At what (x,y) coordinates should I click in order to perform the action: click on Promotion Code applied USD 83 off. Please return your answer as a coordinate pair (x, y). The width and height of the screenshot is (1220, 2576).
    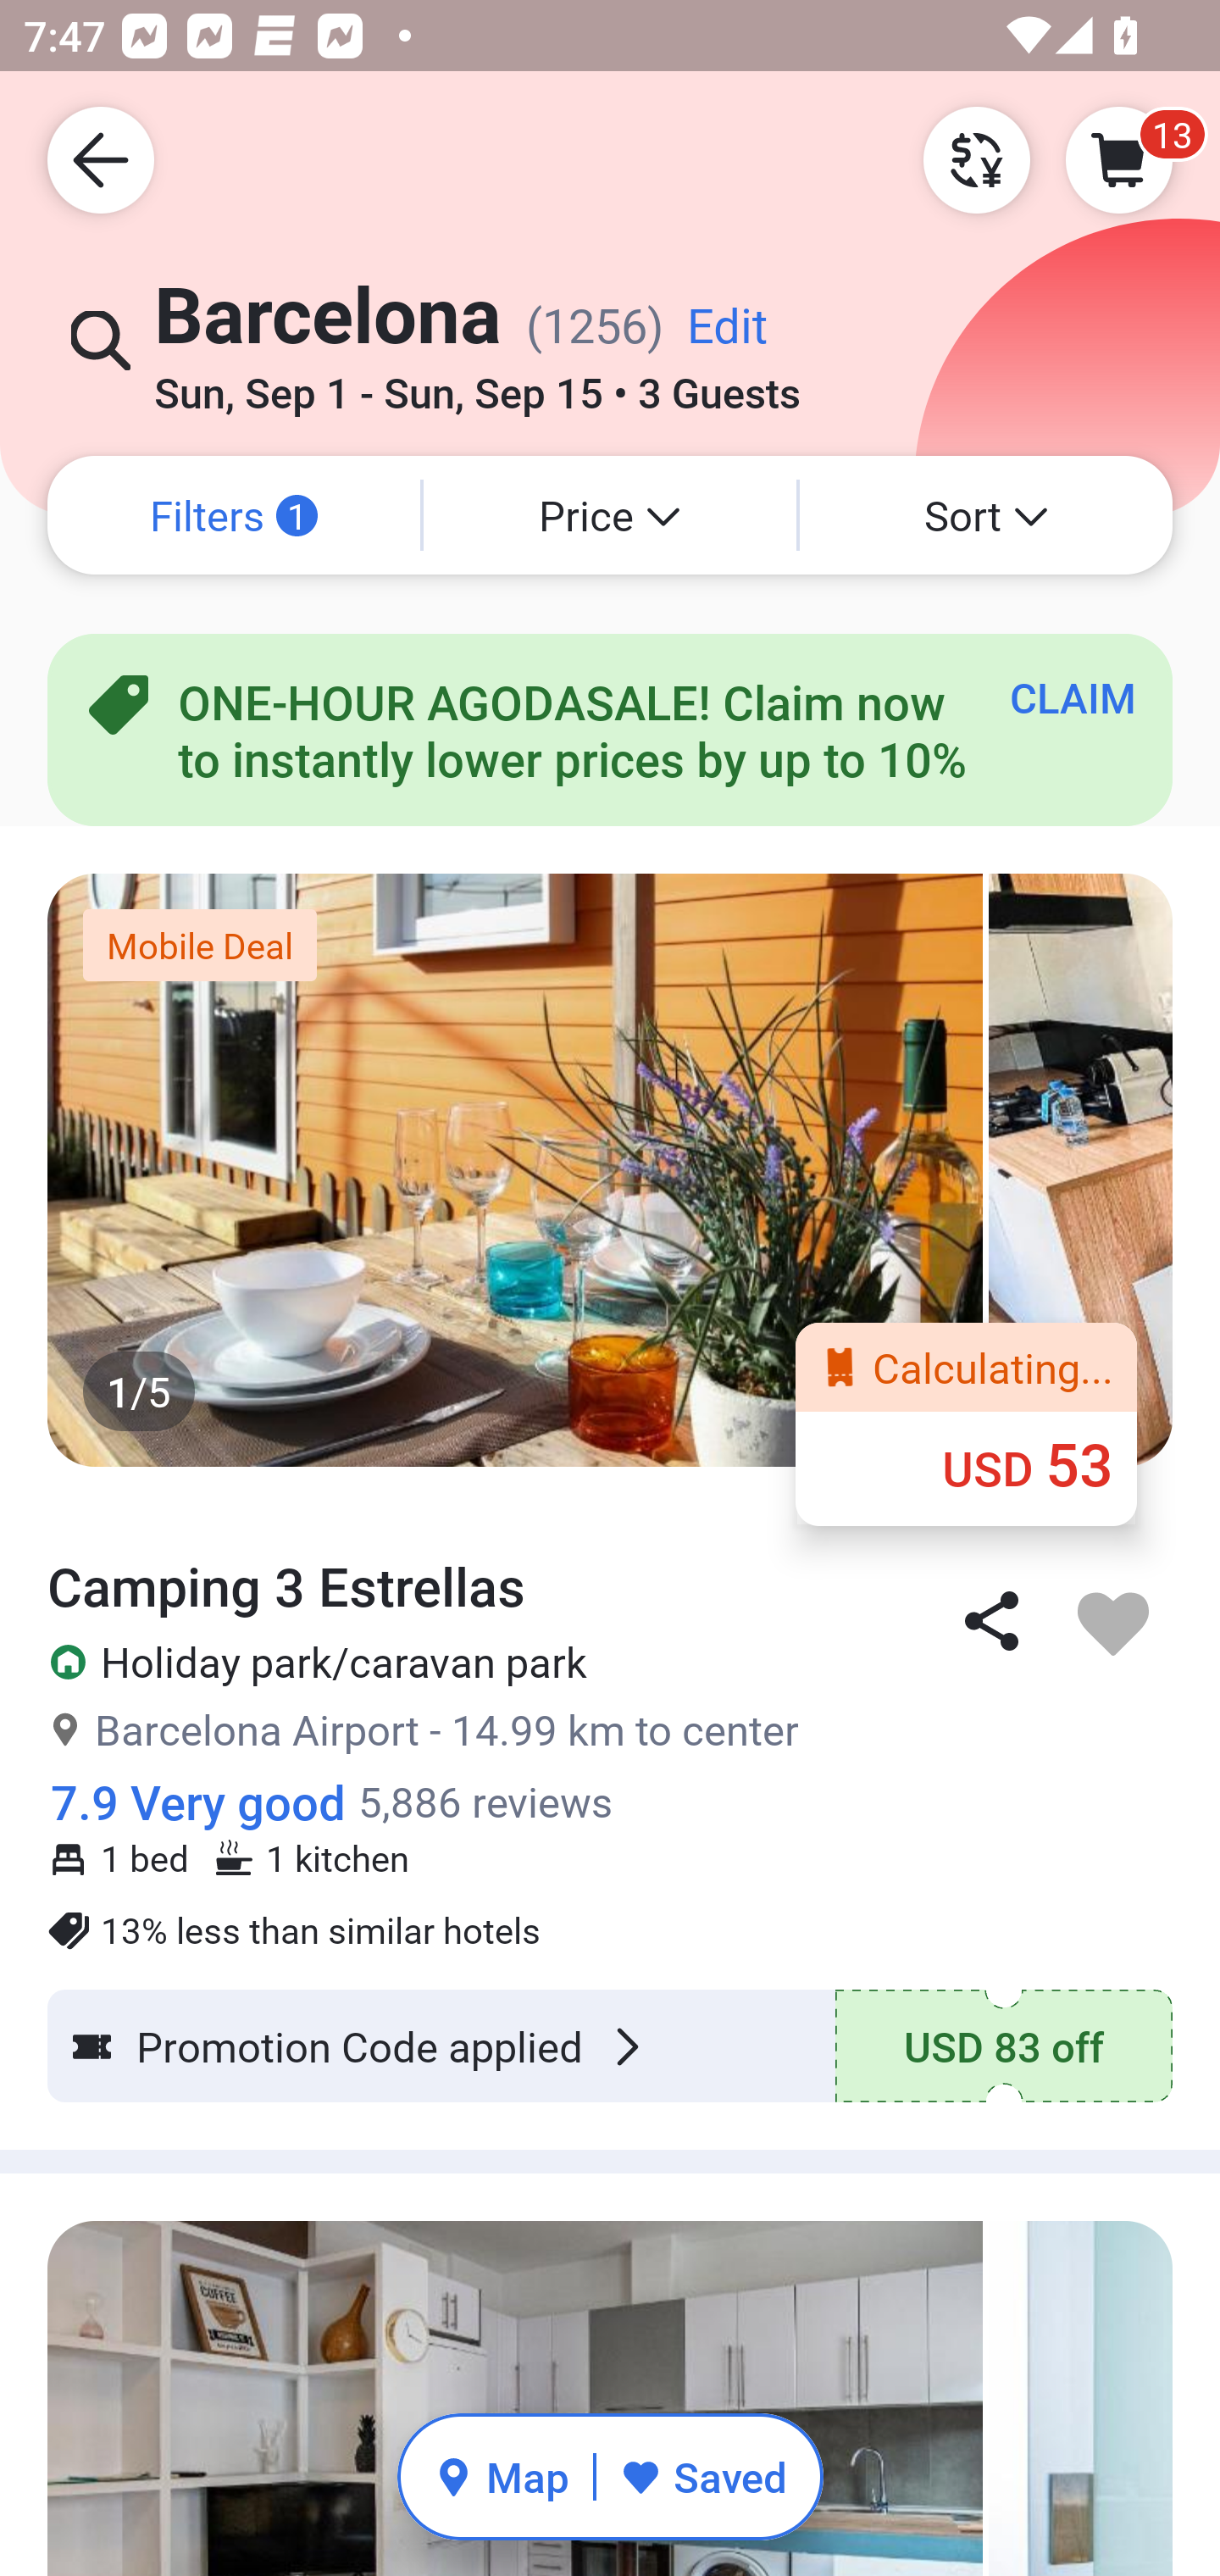
    Looking at the image, I should click on (610, 2046).